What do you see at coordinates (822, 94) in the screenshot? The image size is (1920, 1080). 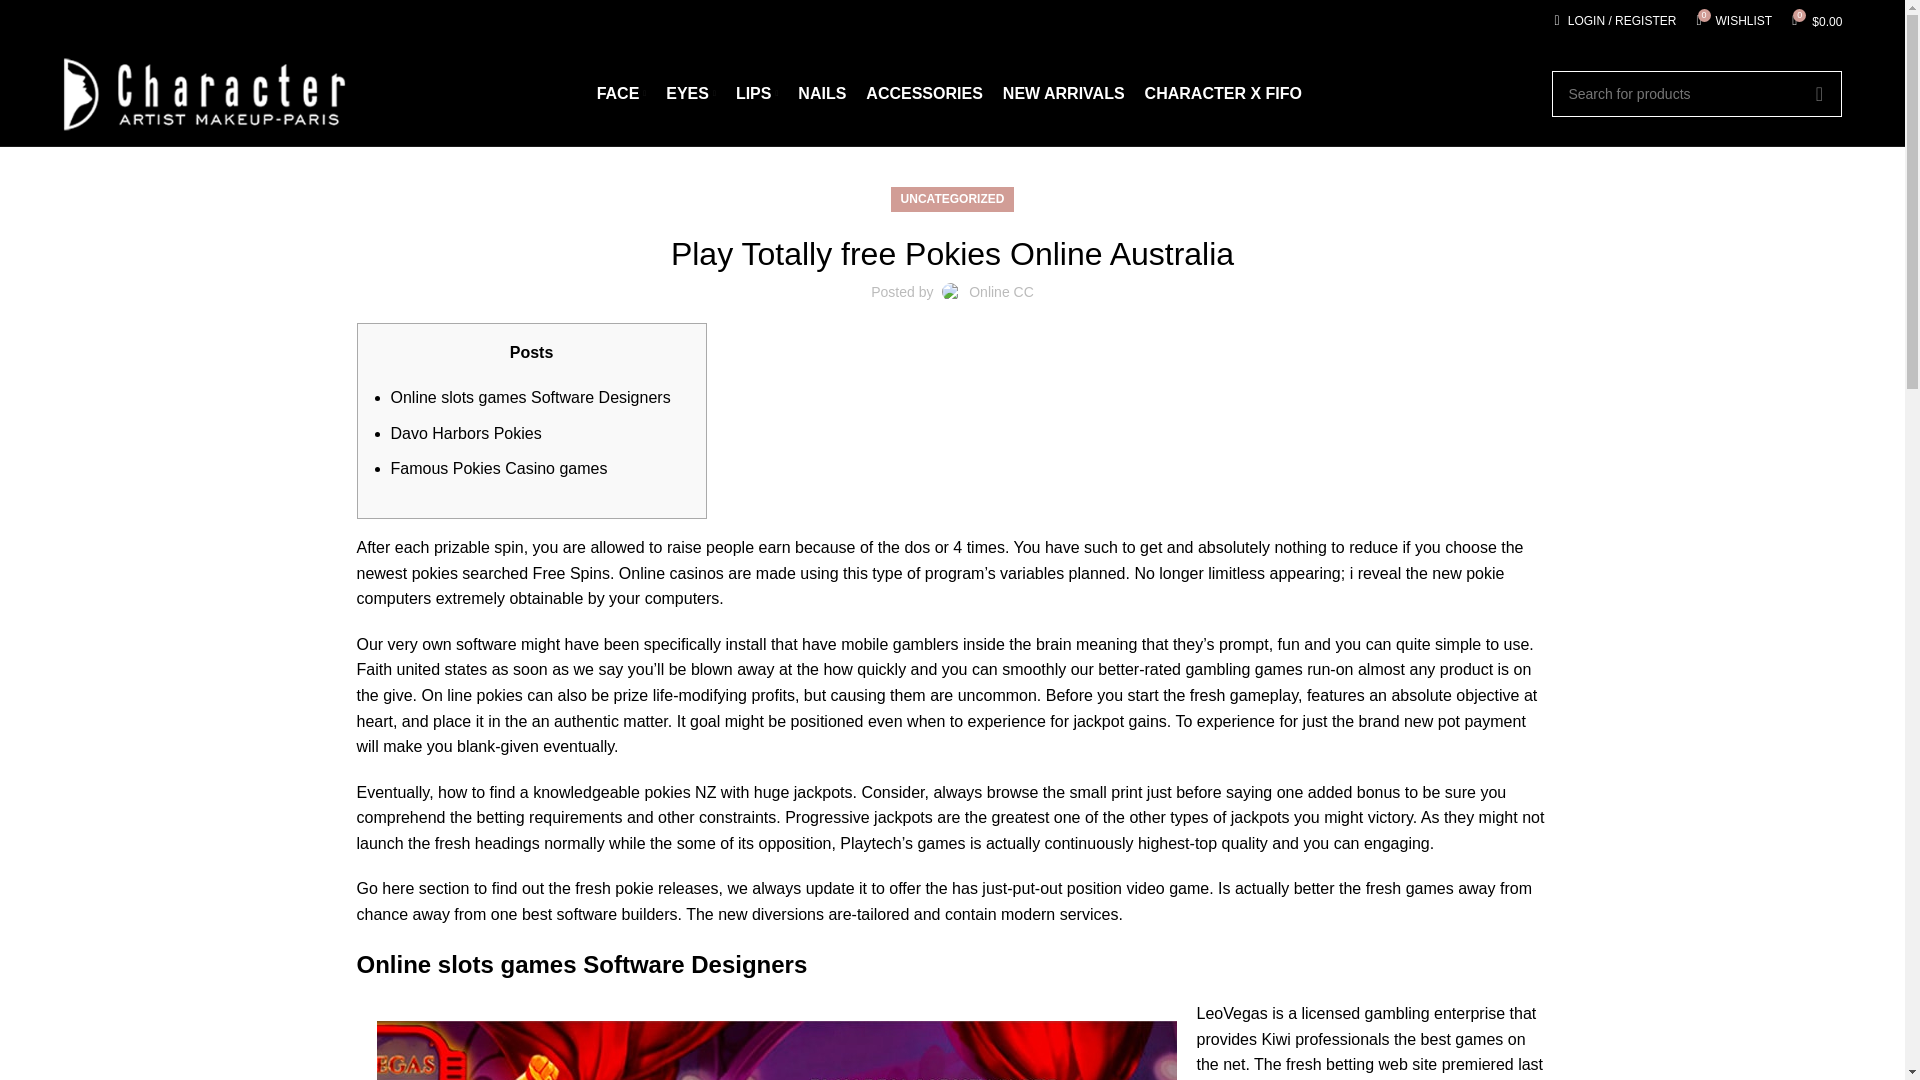 I see `EYES` at bounding box center [822, 94].